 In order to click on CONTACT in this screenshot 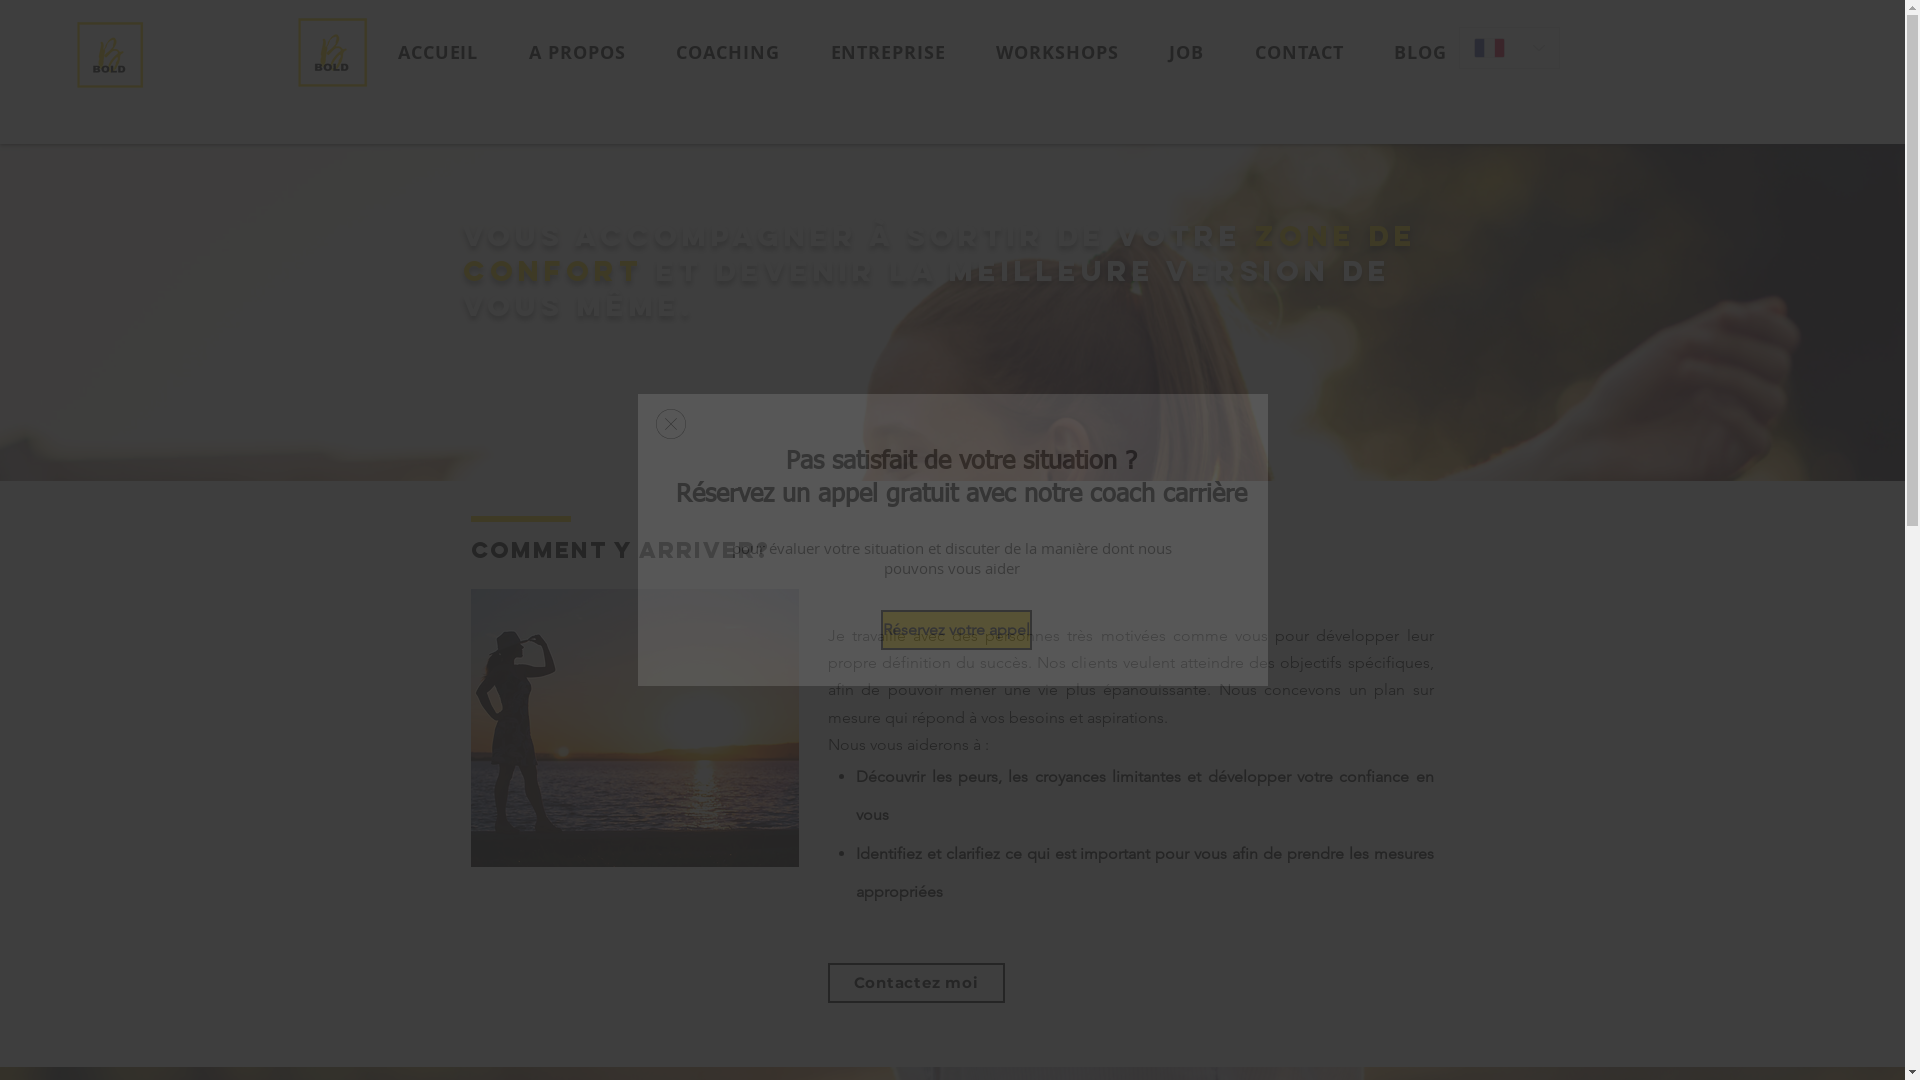, I will do `click(1300, 52)`.